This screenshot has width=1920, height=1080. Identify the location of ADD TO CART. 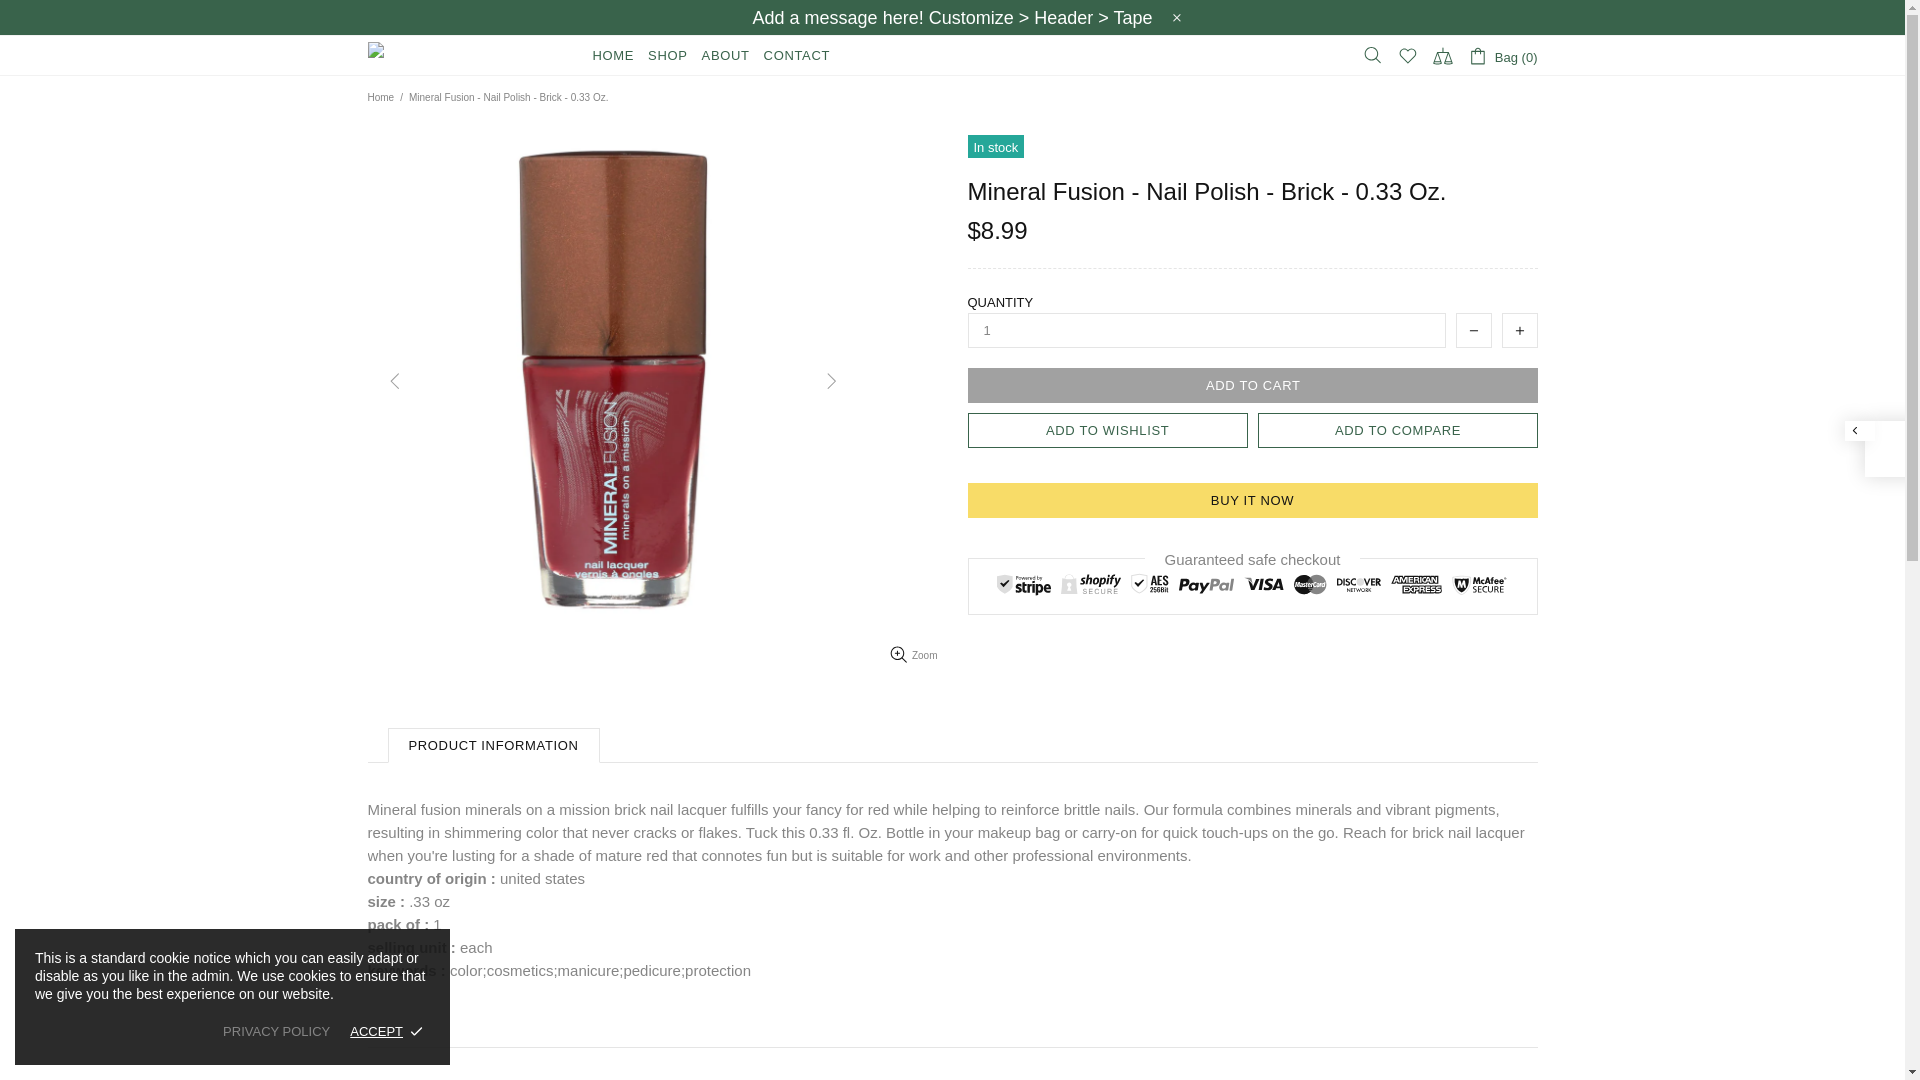
(1252, 385).